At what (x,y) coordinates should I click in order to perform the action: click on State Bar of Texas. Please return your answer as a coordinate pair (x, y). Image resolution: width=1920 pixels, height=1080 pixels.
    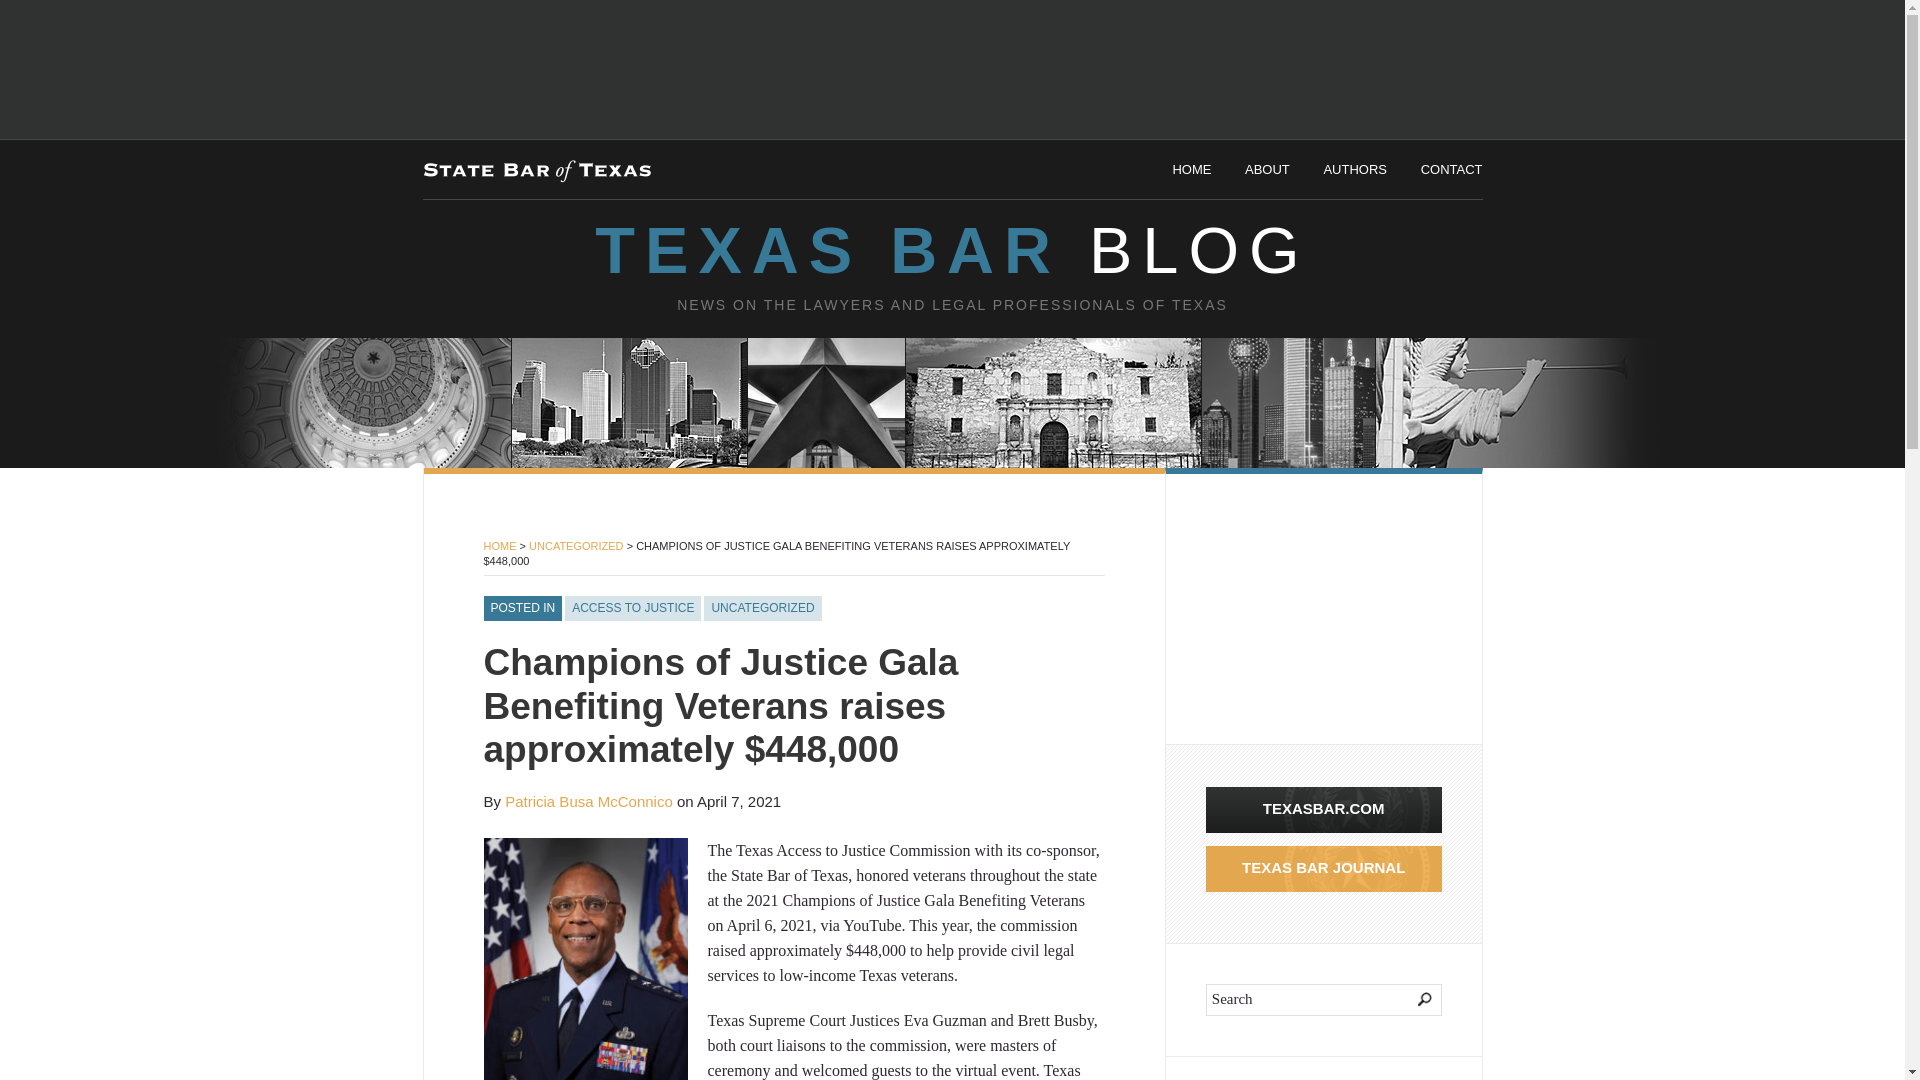
    Looking at the image, I should click on (536, 166).